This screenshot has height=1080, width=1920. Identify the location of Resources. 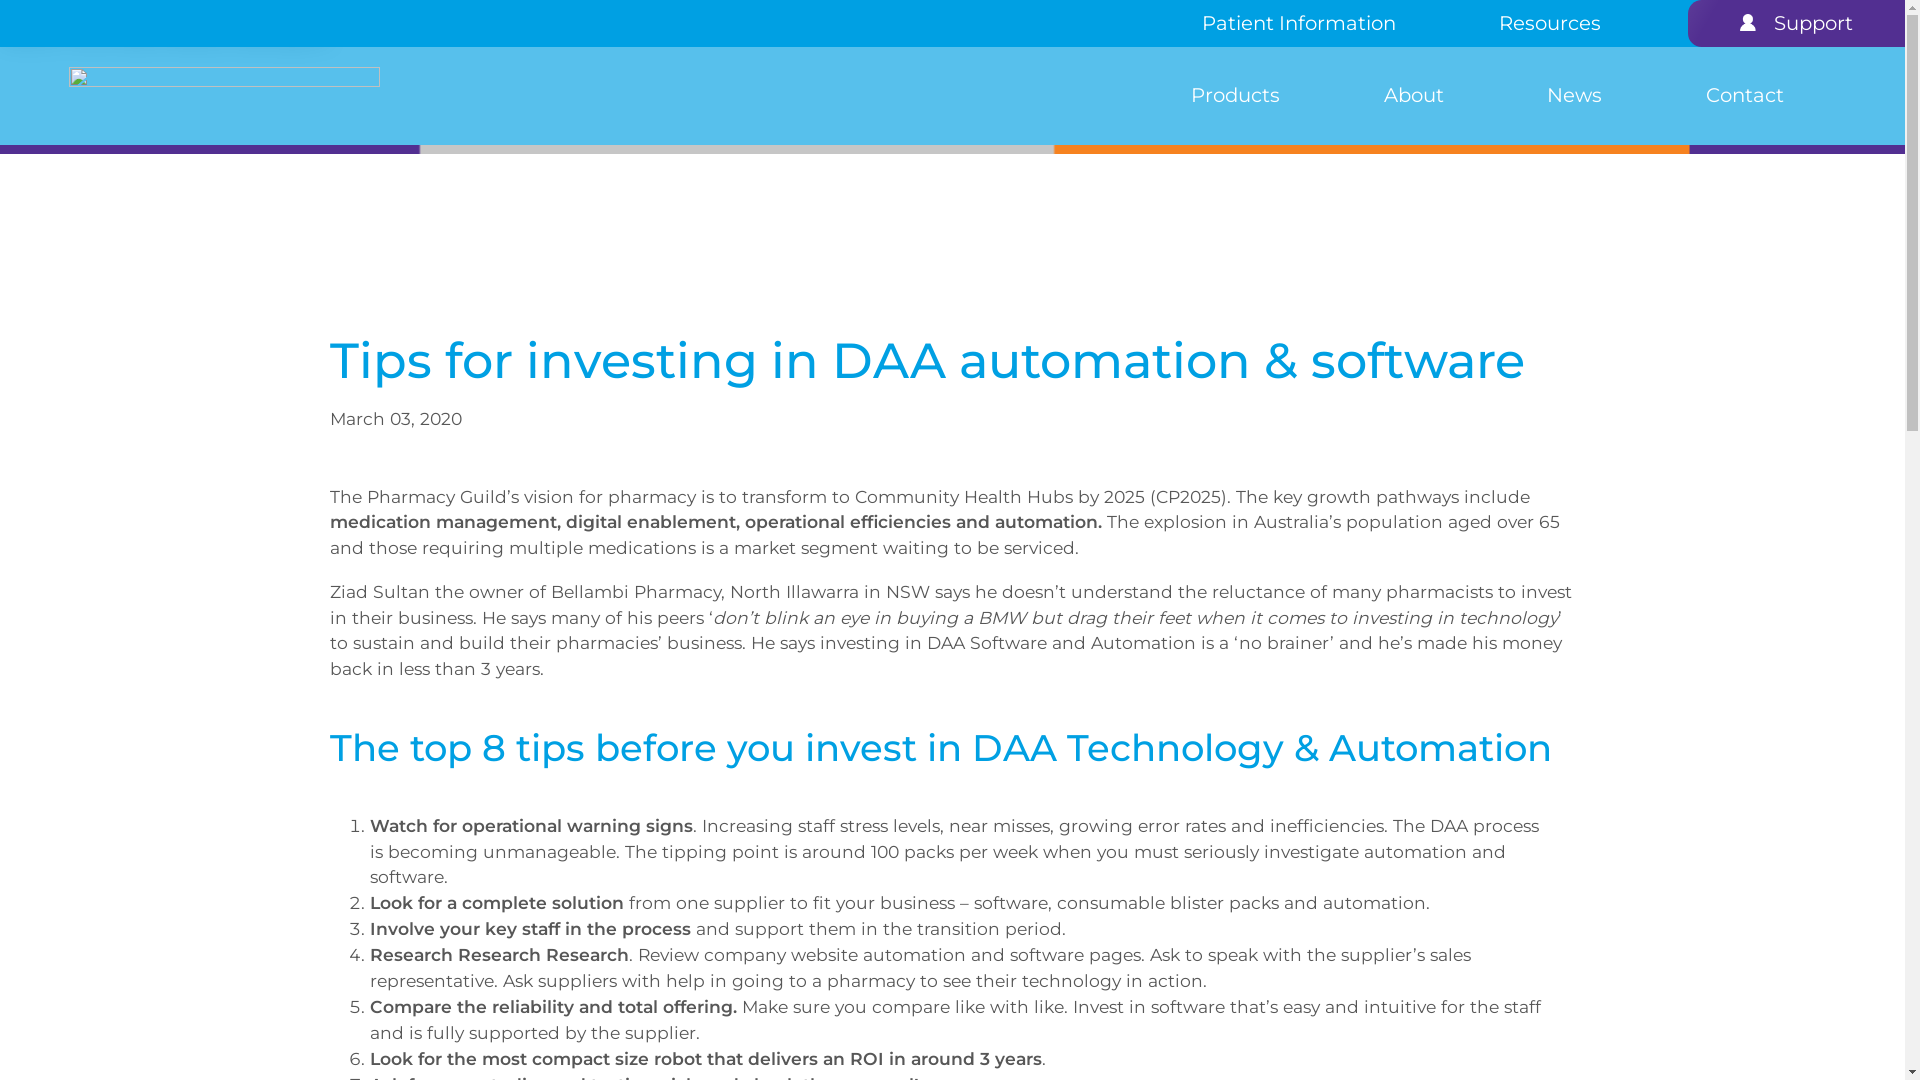
(1551, 24).